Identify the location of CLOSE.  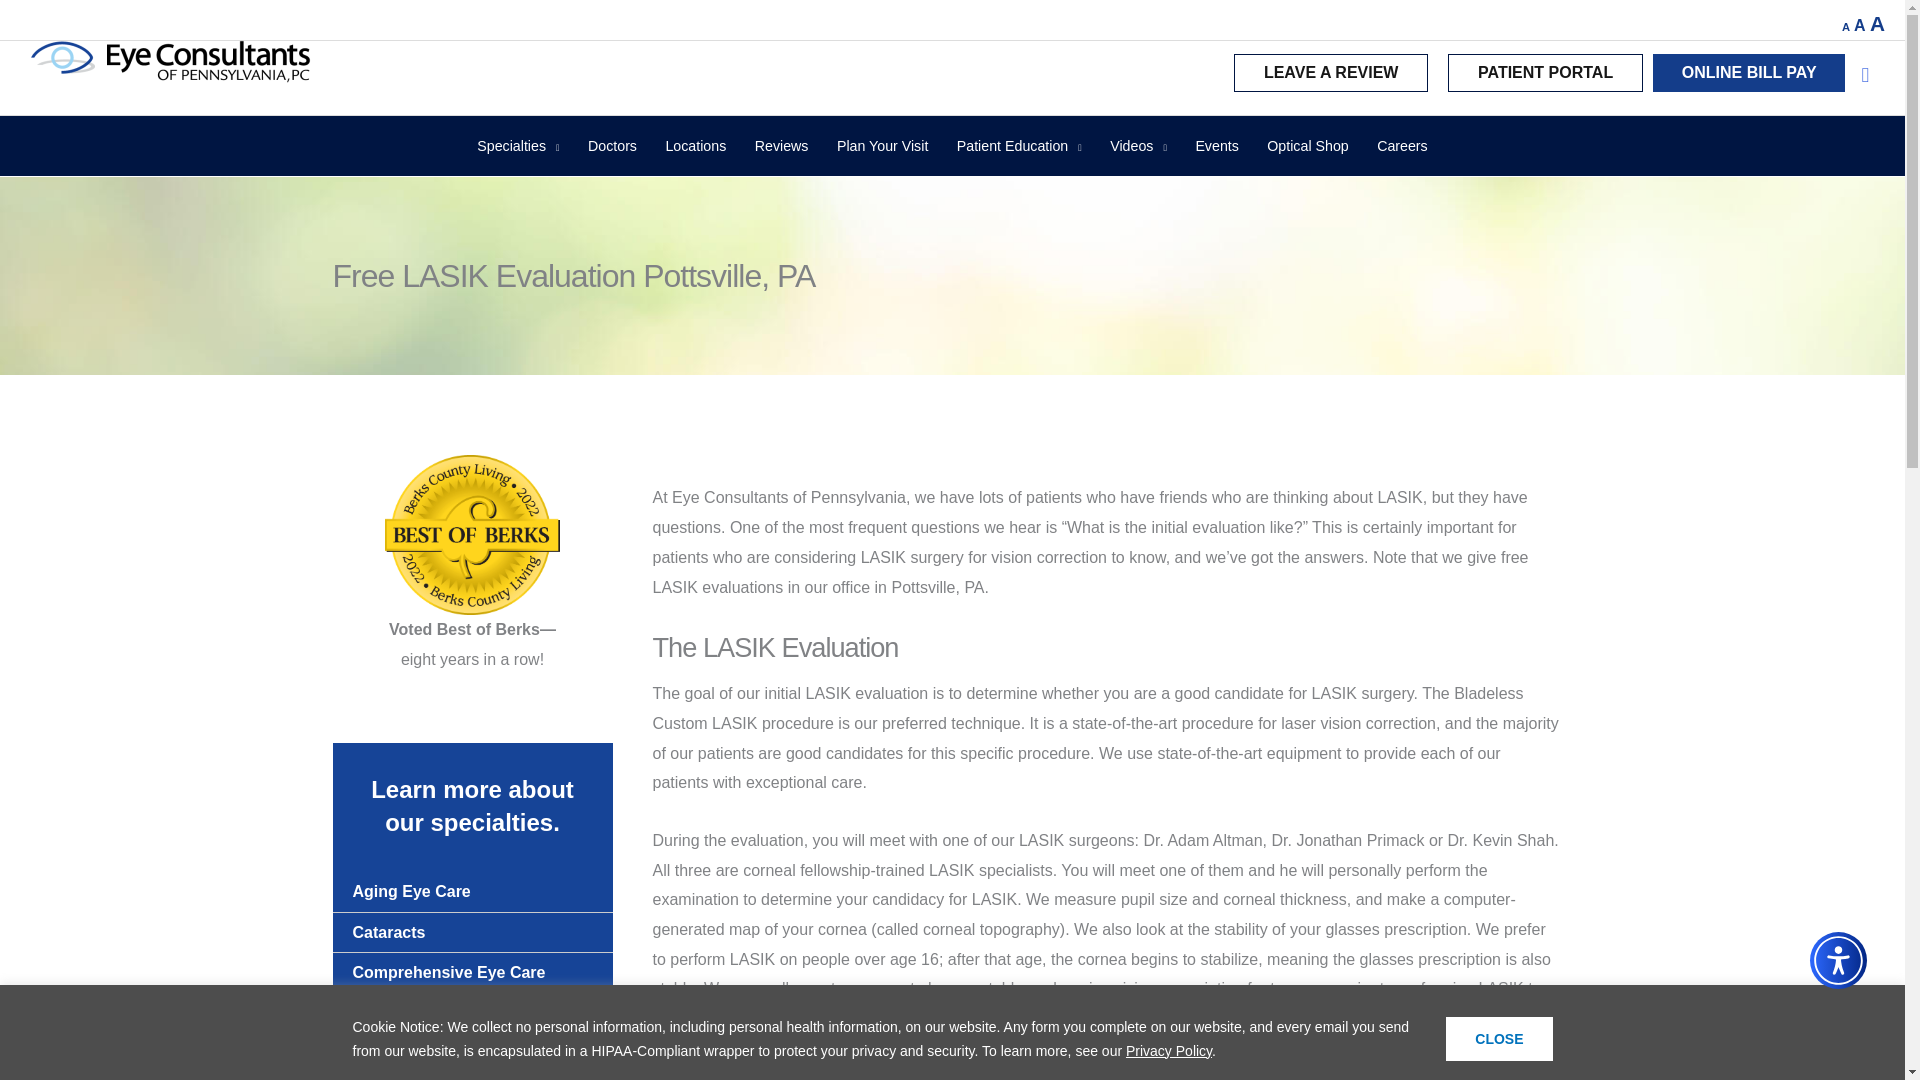
(1498, 1038).